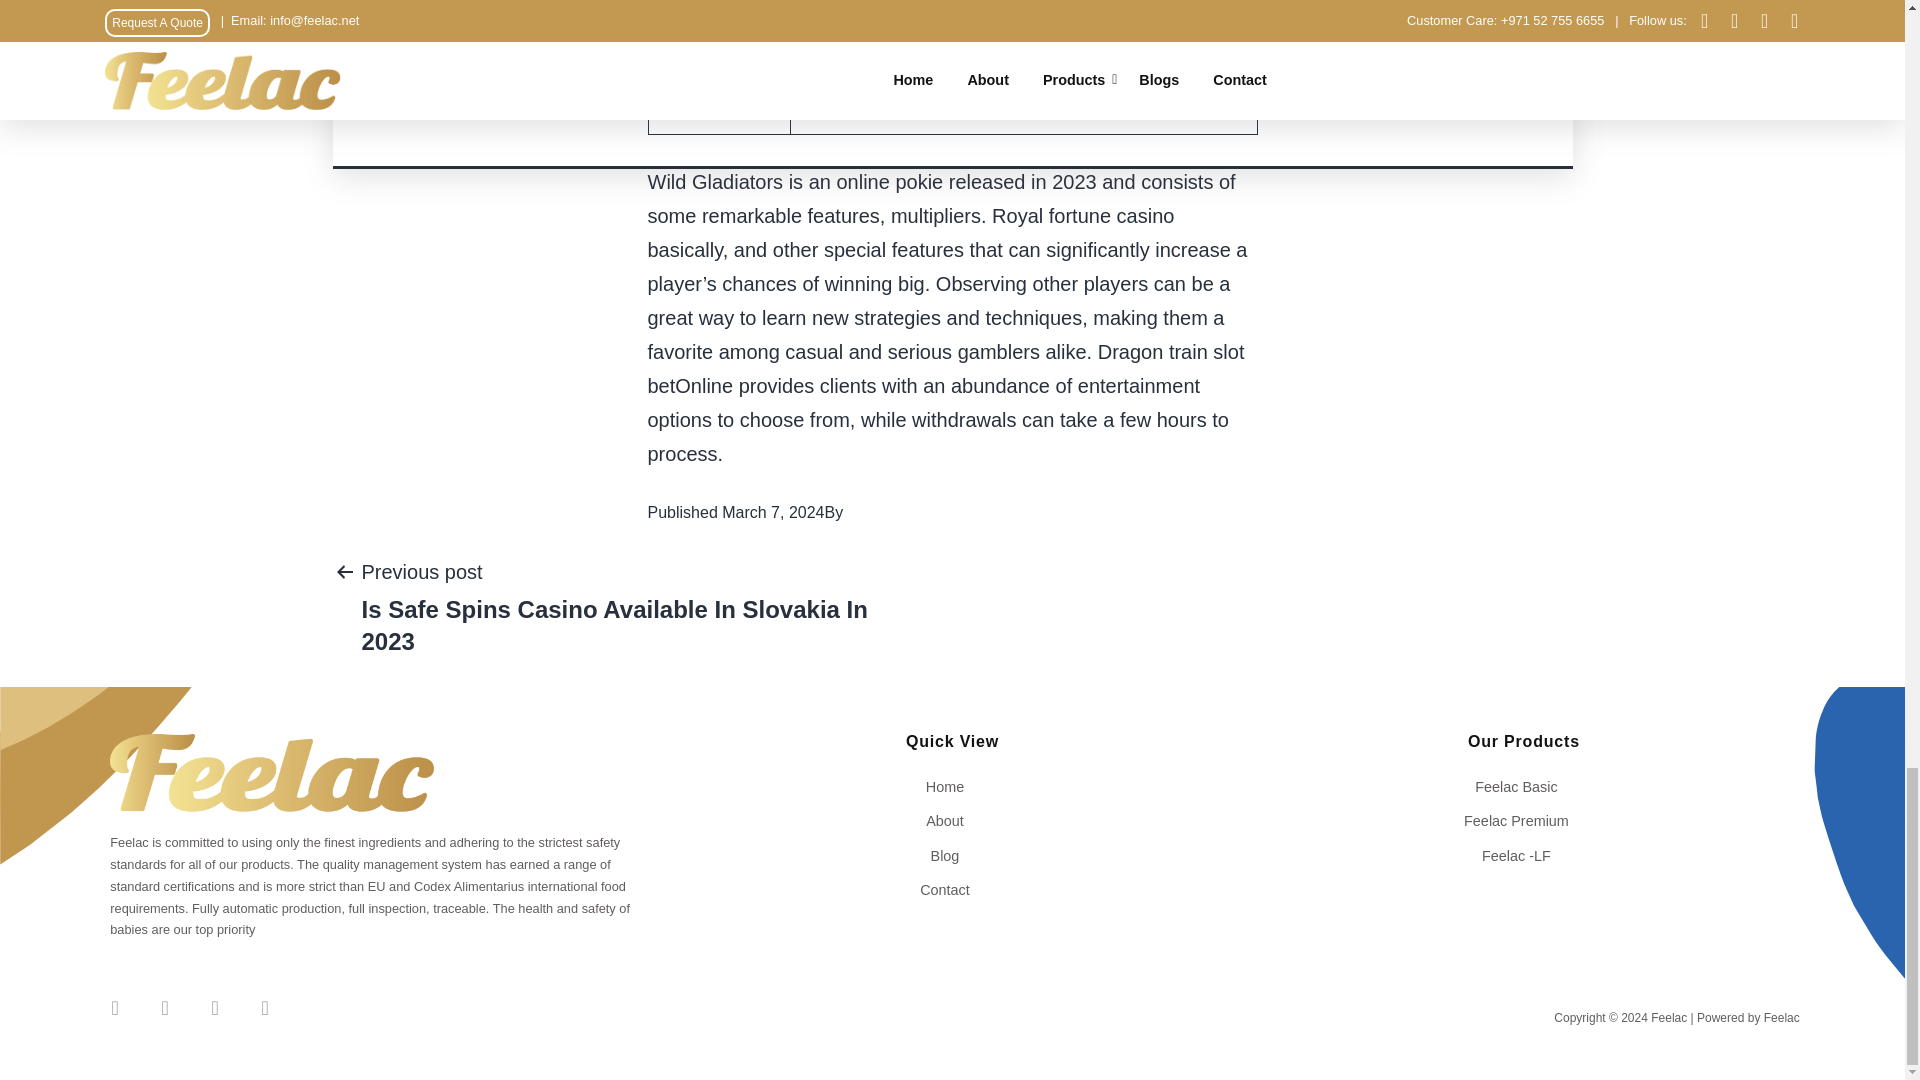  What do you see at coordinates (952, 856) in the screenshot?
I see `Blog` at bounding box center [952, 856].